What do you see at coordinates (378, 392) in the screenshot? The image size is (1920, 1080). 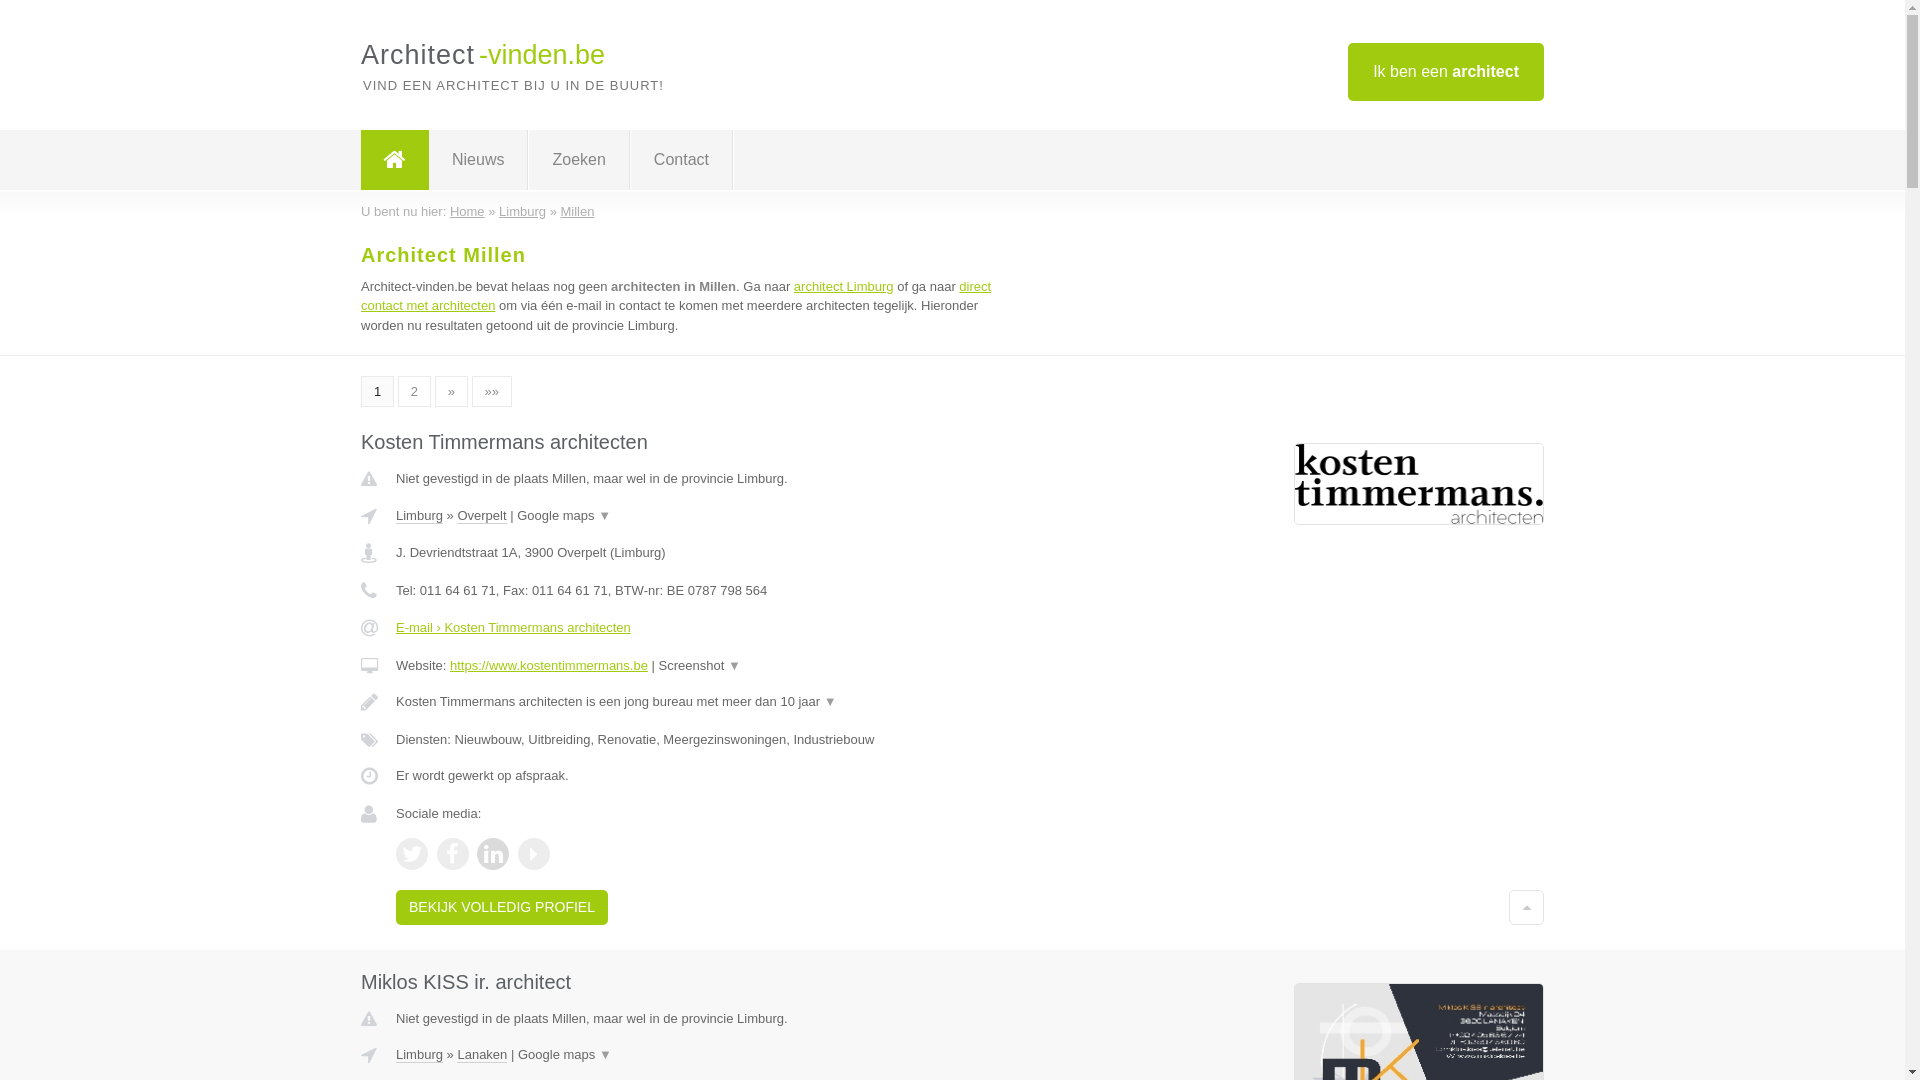 I see `1` at bounding box center [378, 392].